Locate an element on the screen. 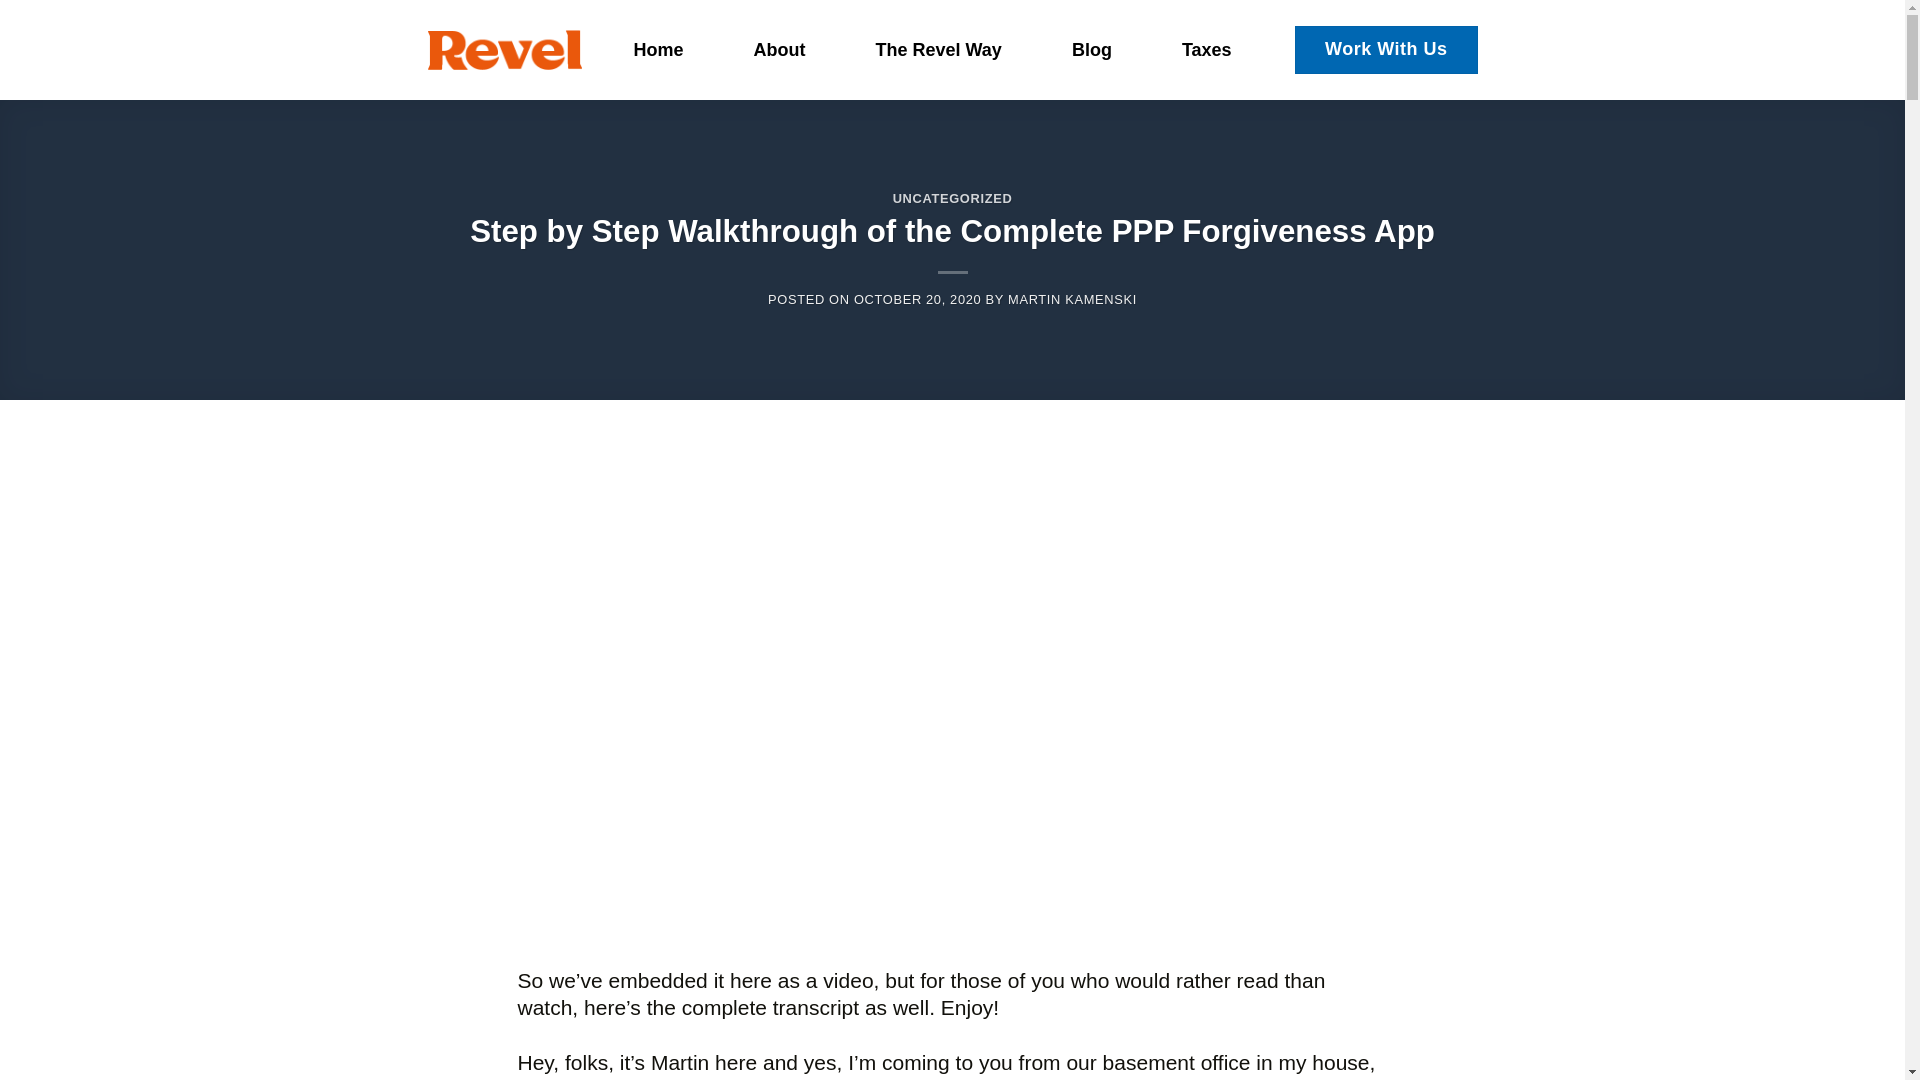 The width and height of the screenshot is (1920, 1080). Blog is located at coordinates (1092, 50).